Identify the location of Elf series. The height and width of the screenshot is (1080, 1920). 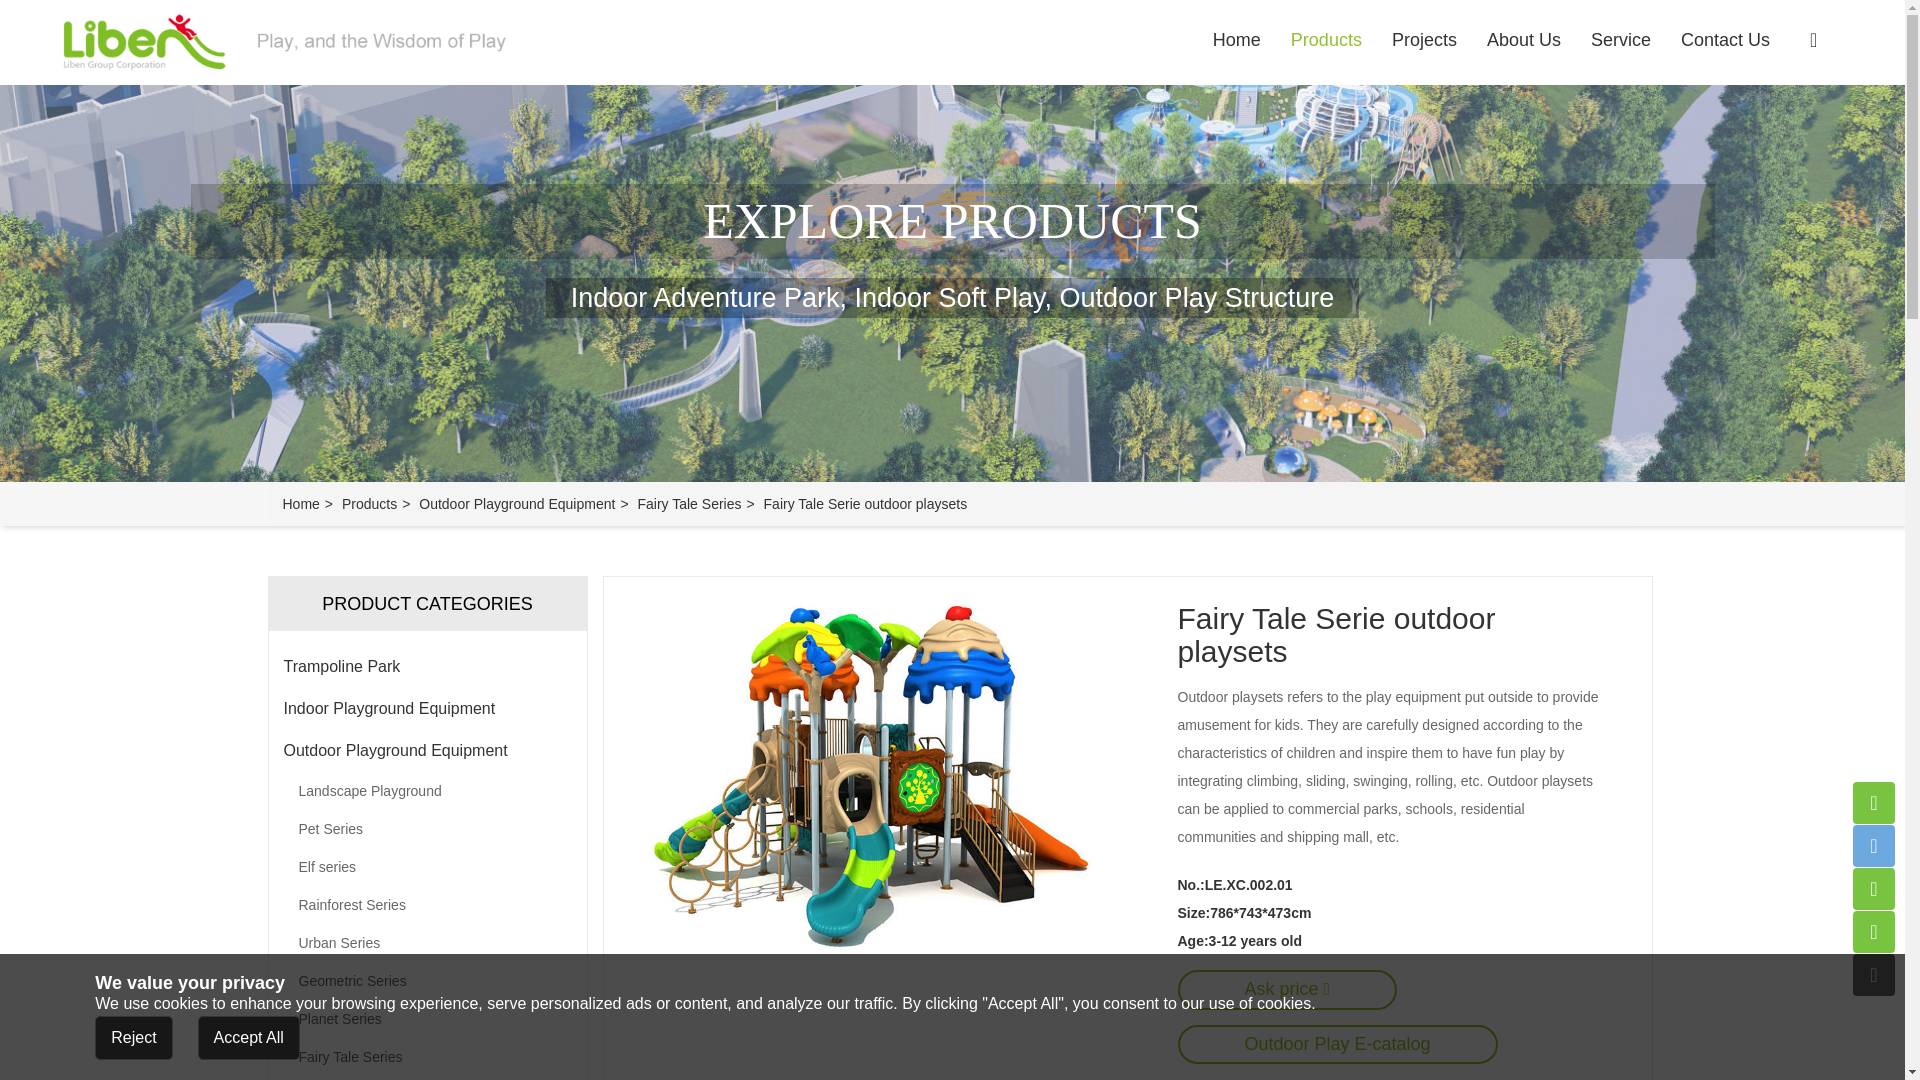
(426, 866).